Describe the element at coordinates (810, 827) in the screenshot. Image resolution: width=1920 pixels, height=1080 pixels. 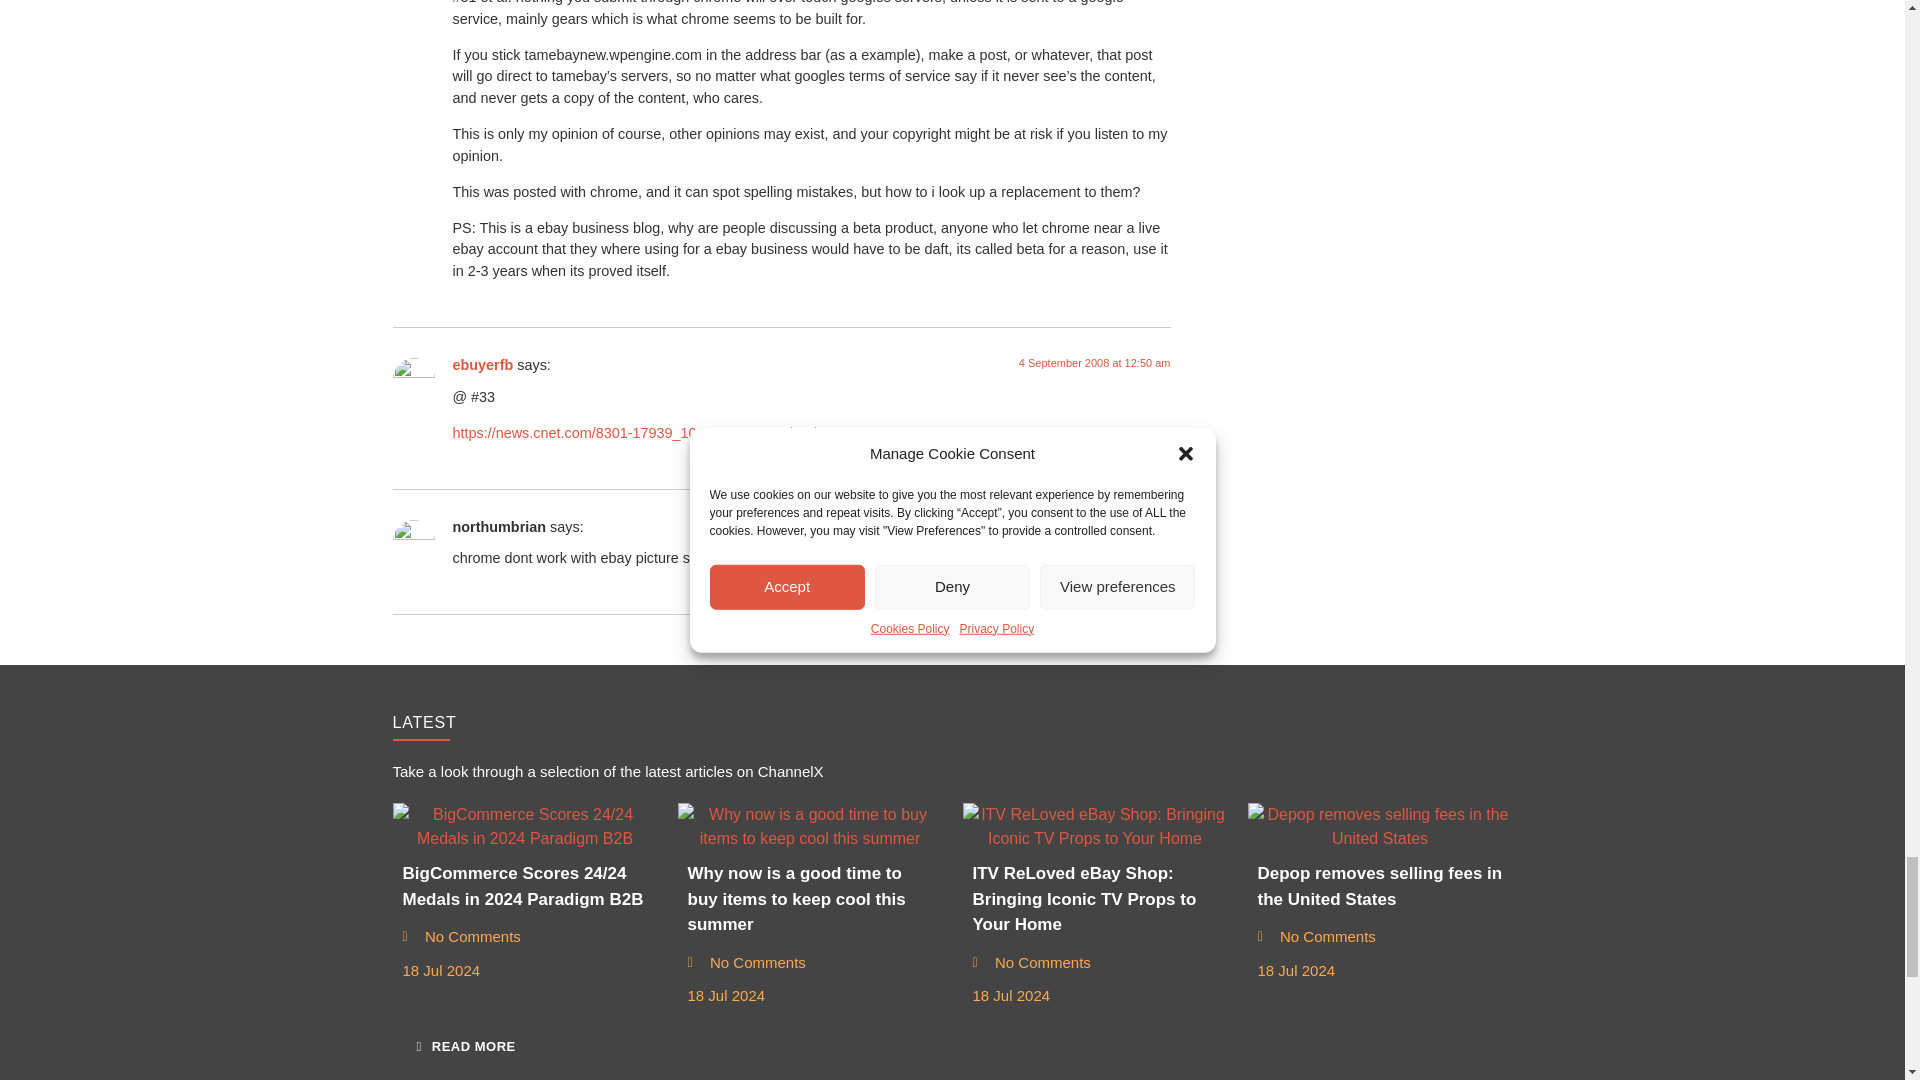
I see `Why now is a good time to buy items to keep cool this summer` at that location.